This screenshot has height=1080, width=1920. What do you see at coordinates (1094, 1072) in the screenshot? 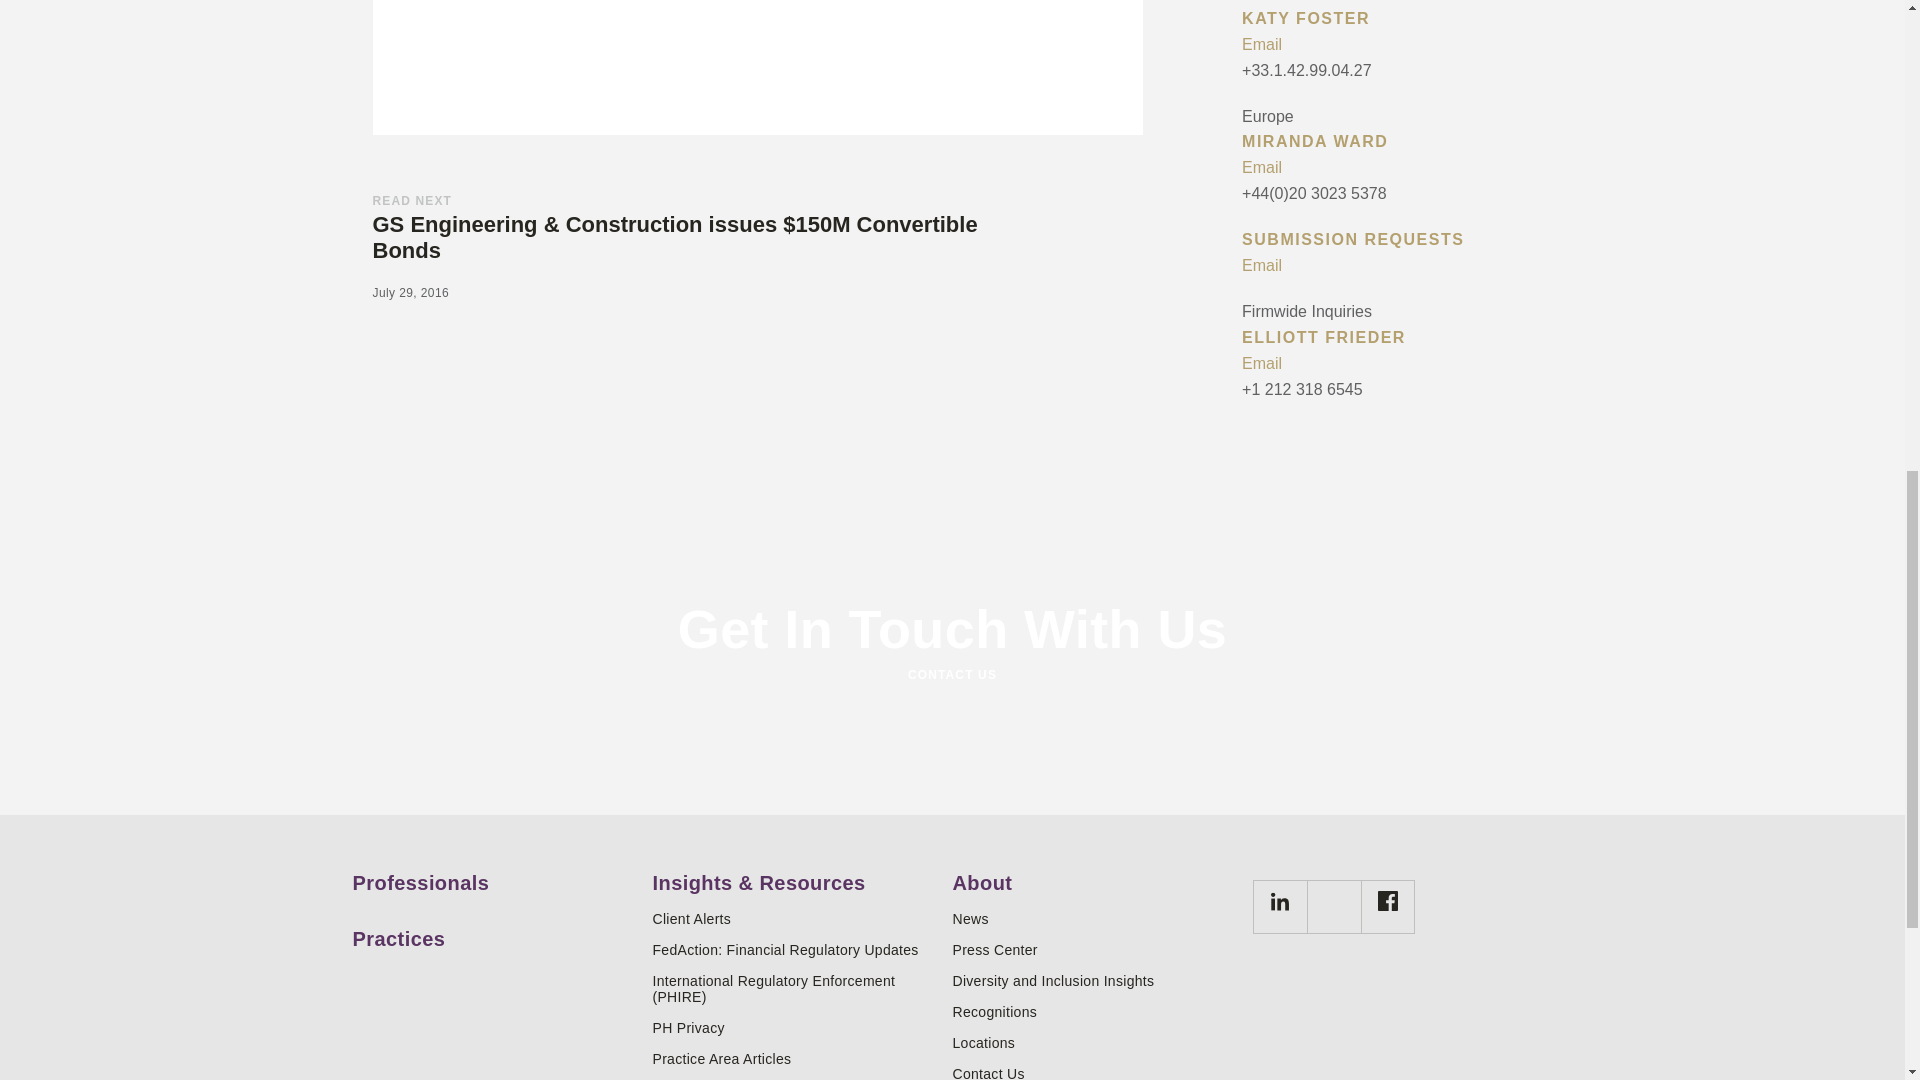
I see `Contact Us` at bounding box center [1094, 1072].